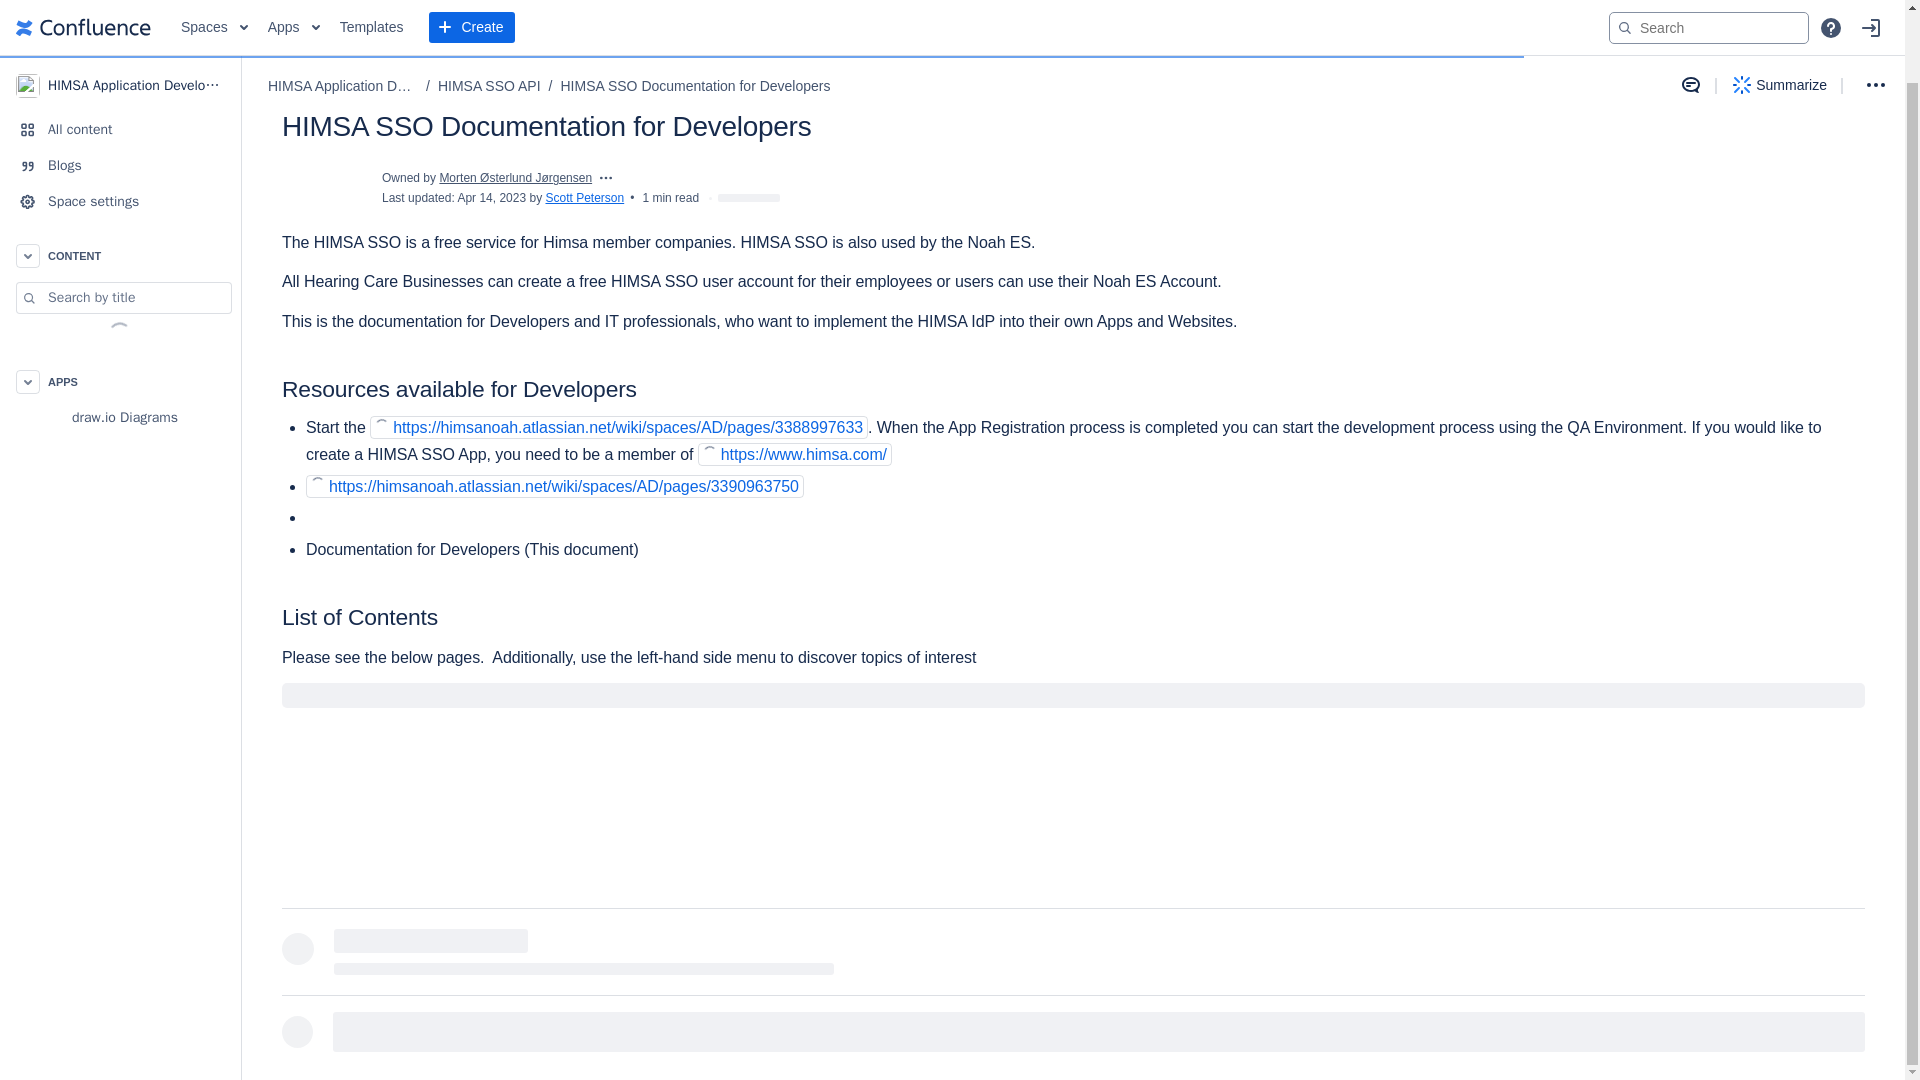 The height and width of the screenshot is (1080, 1920). What do you see at coordinates (1780, 12) in the screenshot?
I see `Summarize` at bounding box center [1780, 12].